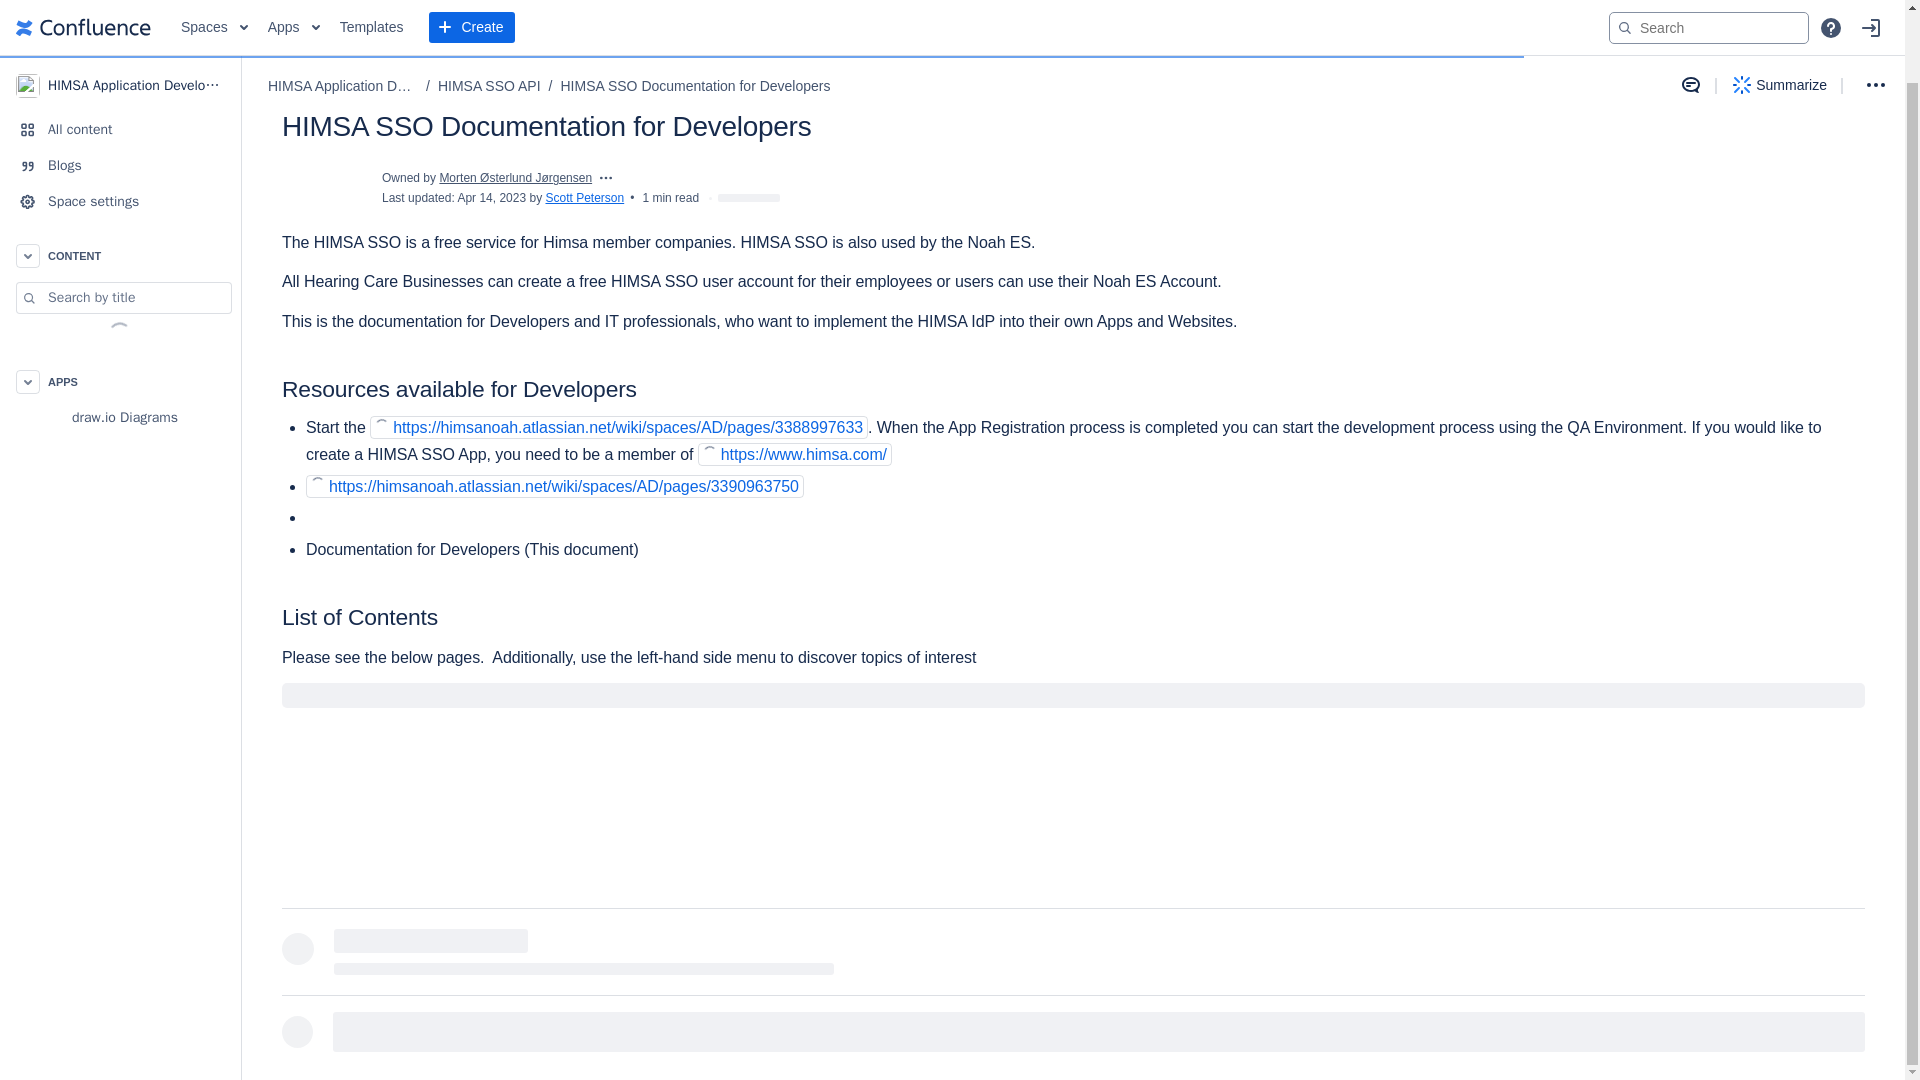 The height and width of the screenshot is (1080, 1920). What do you see at coordinates (1780, 12) in the screenshot?
I see `Summarize` at bounding box center [1780, 12].